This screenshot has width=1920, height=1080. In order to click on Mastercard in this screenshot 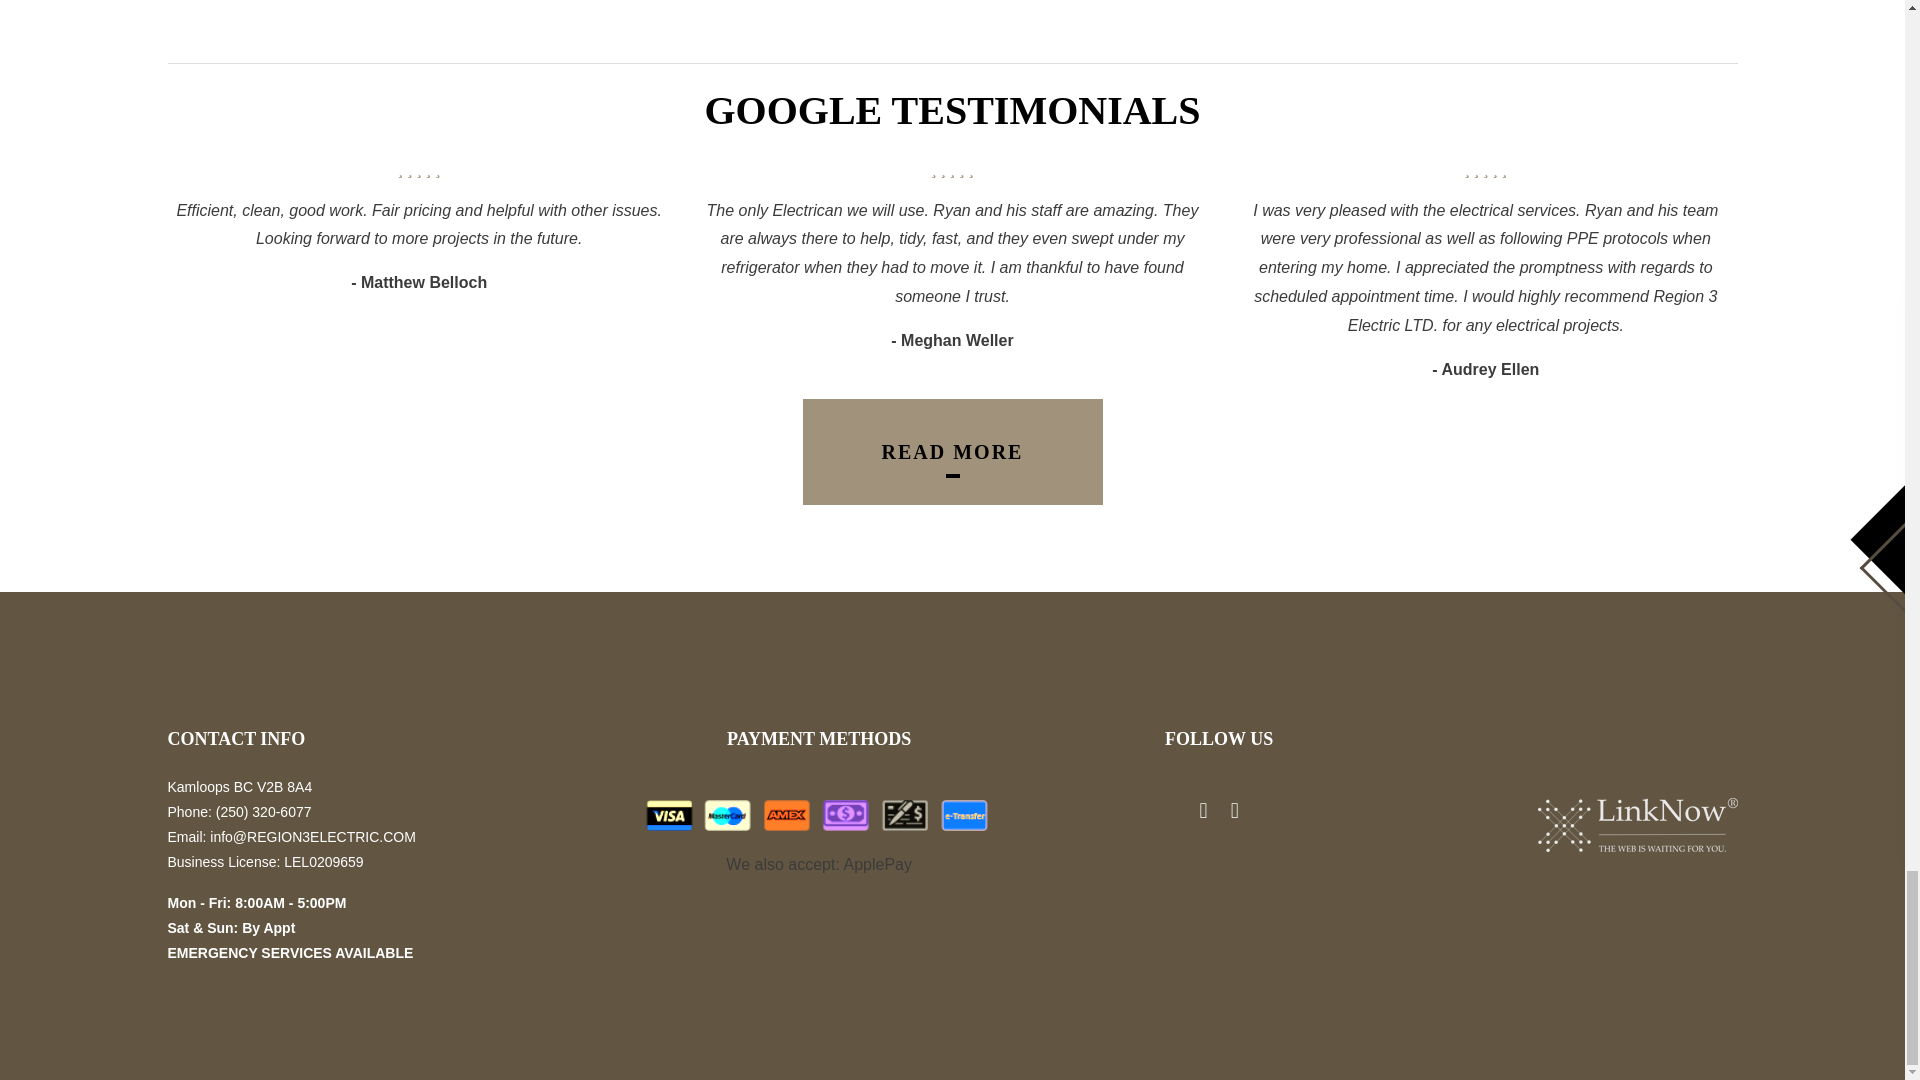, I will do `click(727, 815)`.